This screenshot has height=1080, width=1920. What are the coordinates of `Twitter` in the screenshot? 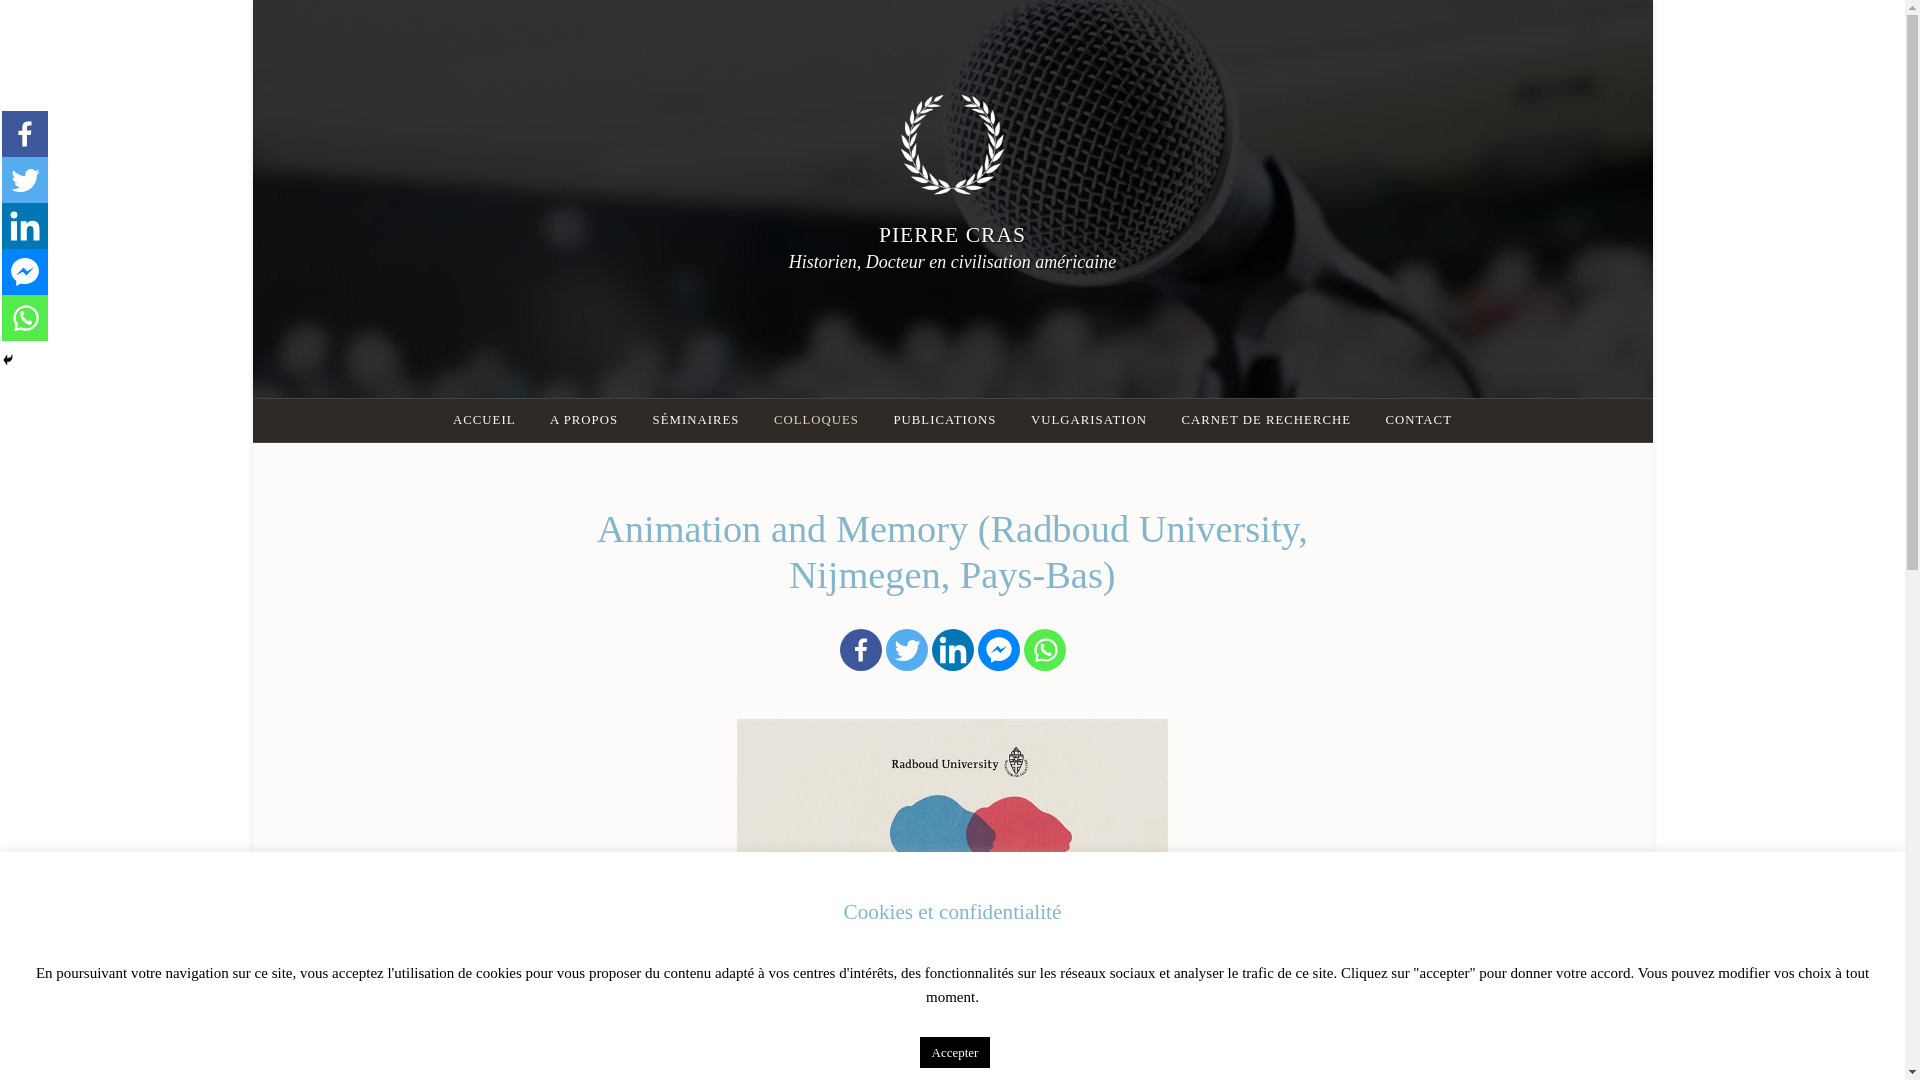 It's located at (906, 649).